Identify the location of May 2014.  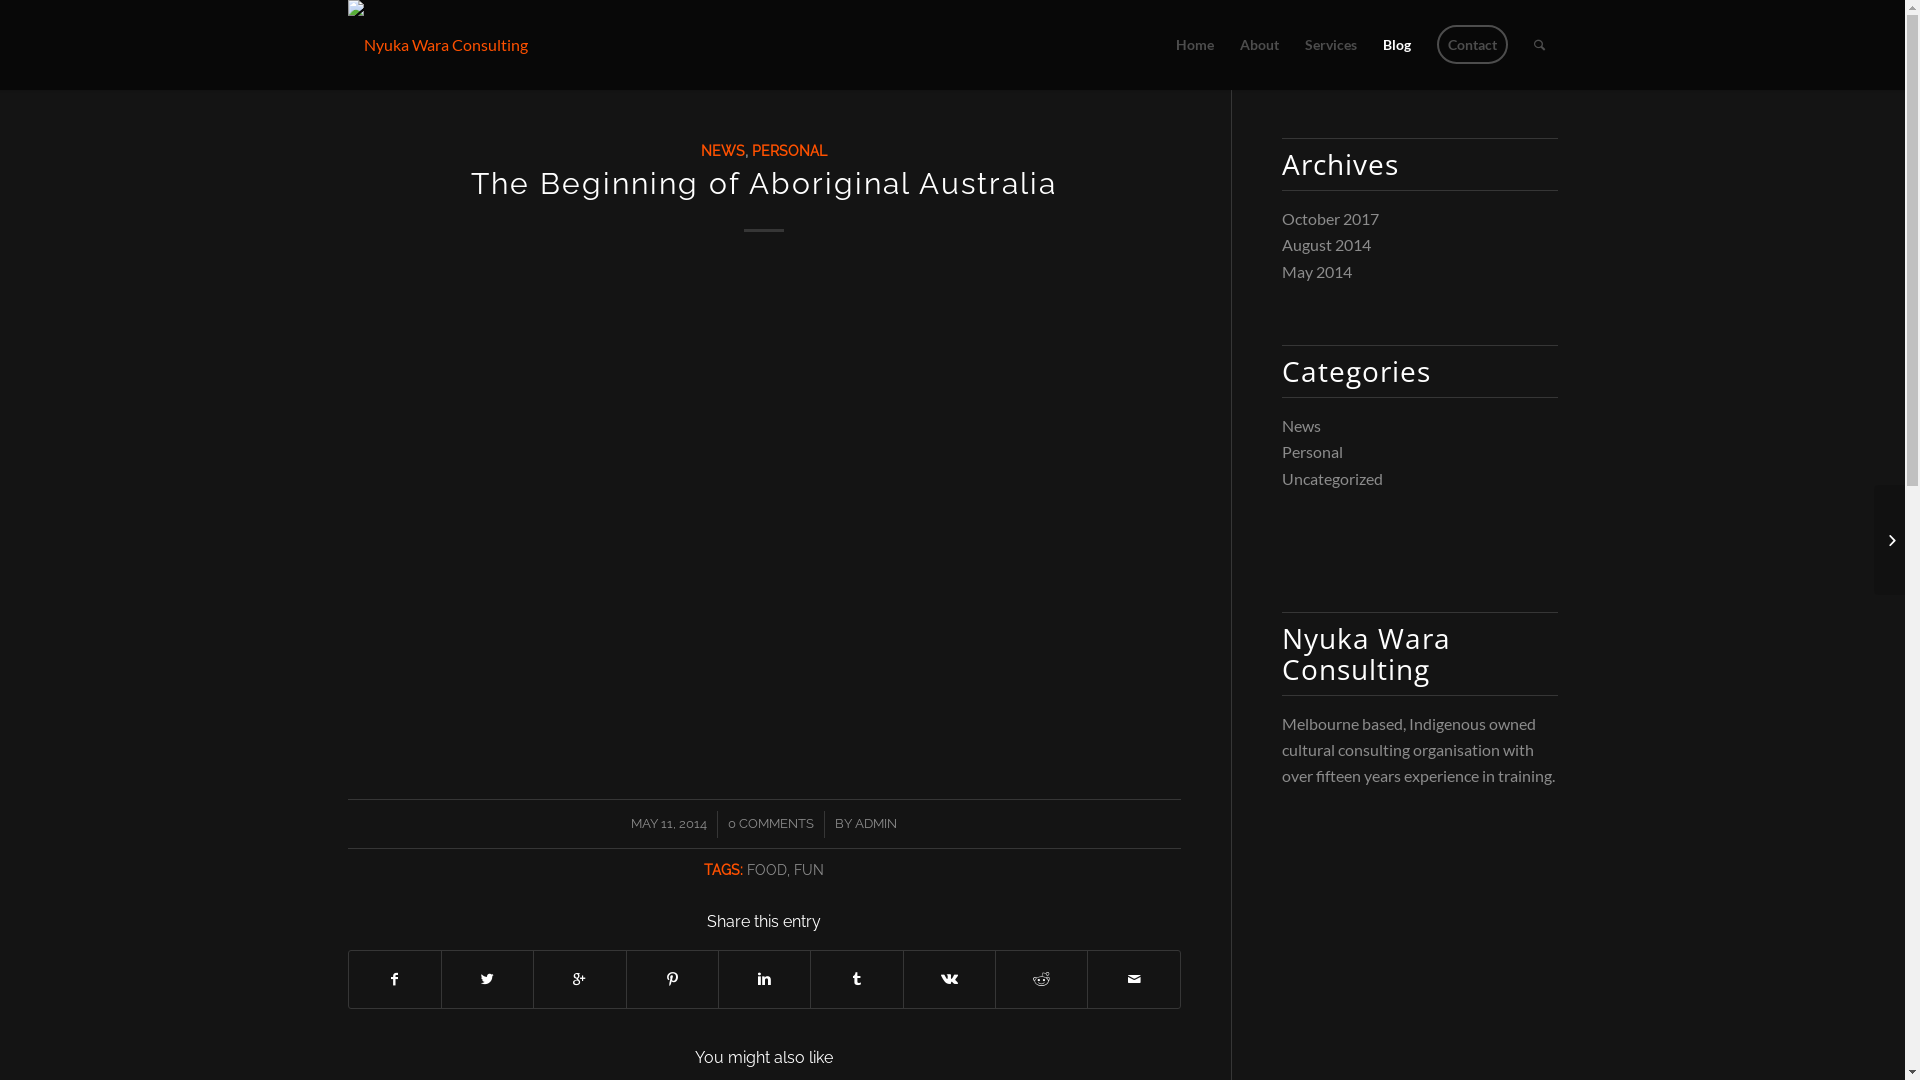
(1317, 272).